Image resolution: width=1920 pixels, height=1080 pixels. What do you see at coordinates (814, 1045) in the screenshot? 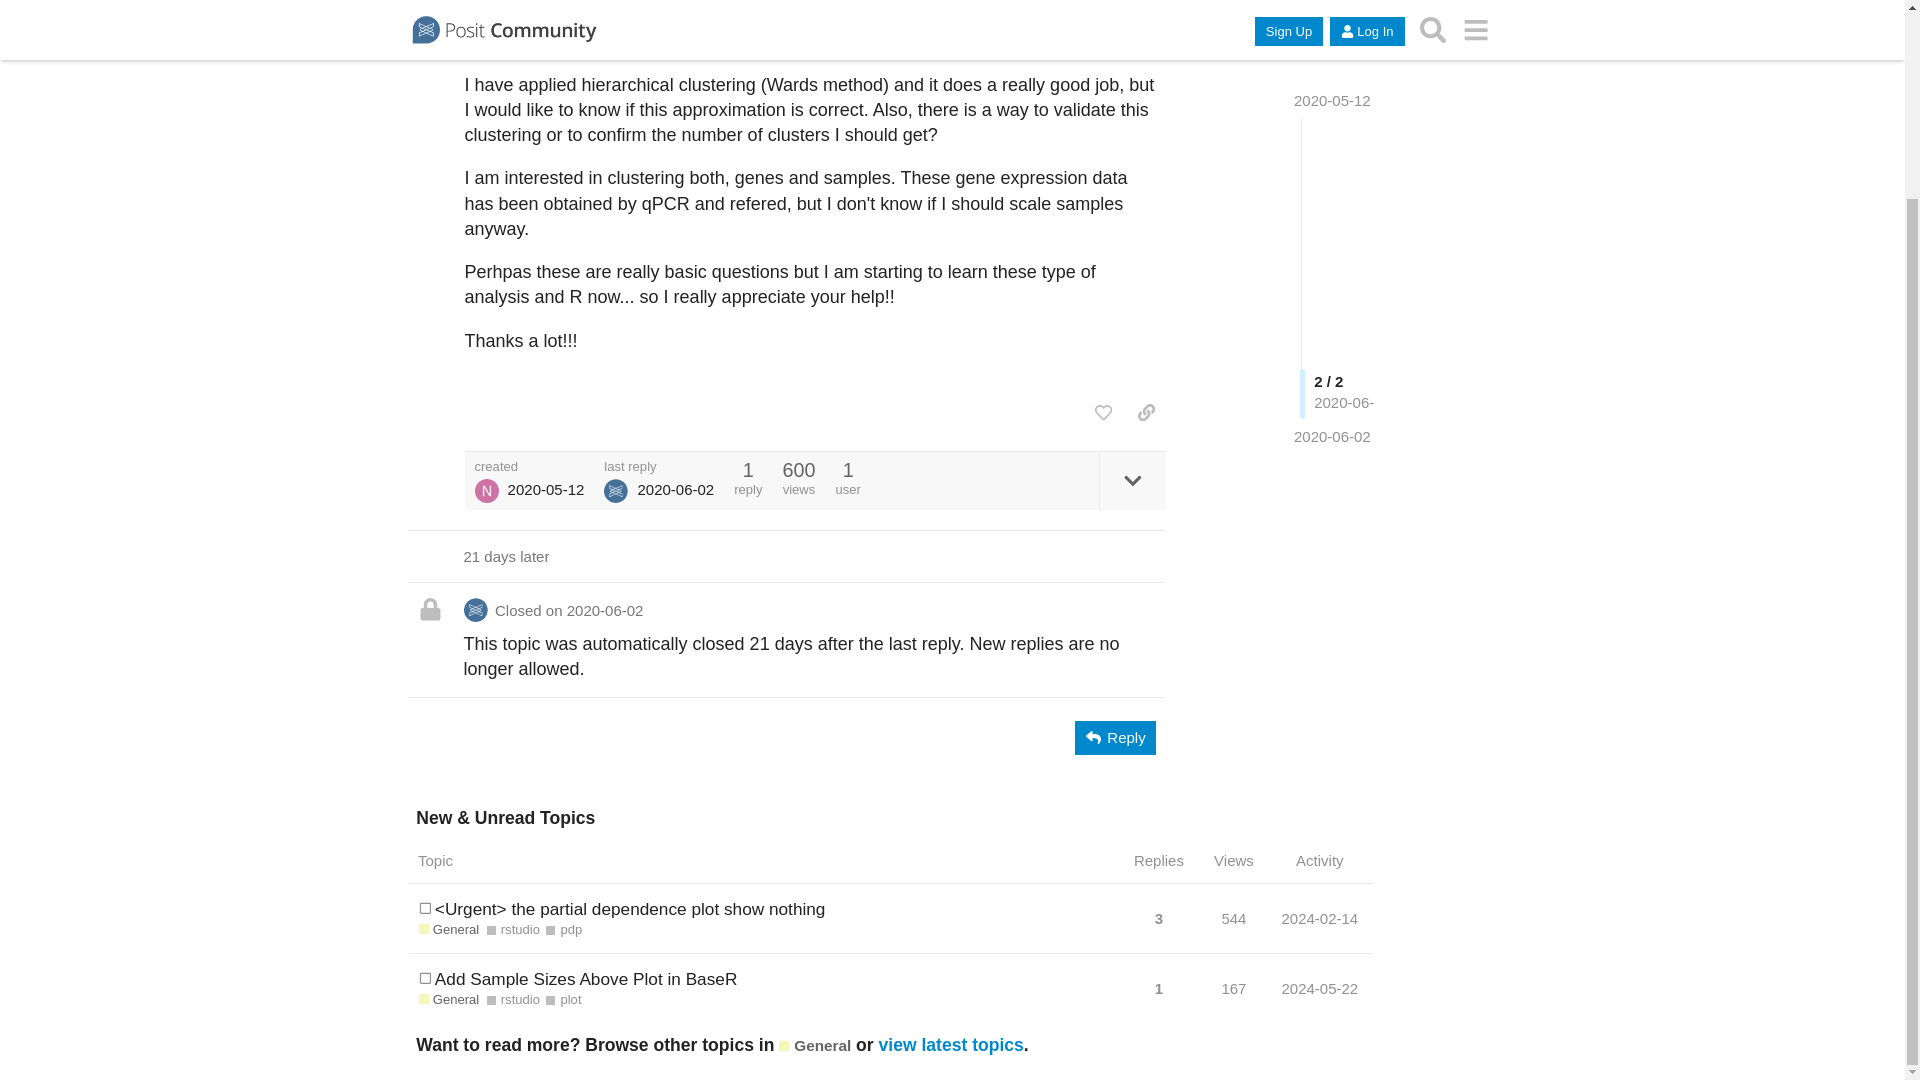
I see `General` at bounding box center [814, 1045].